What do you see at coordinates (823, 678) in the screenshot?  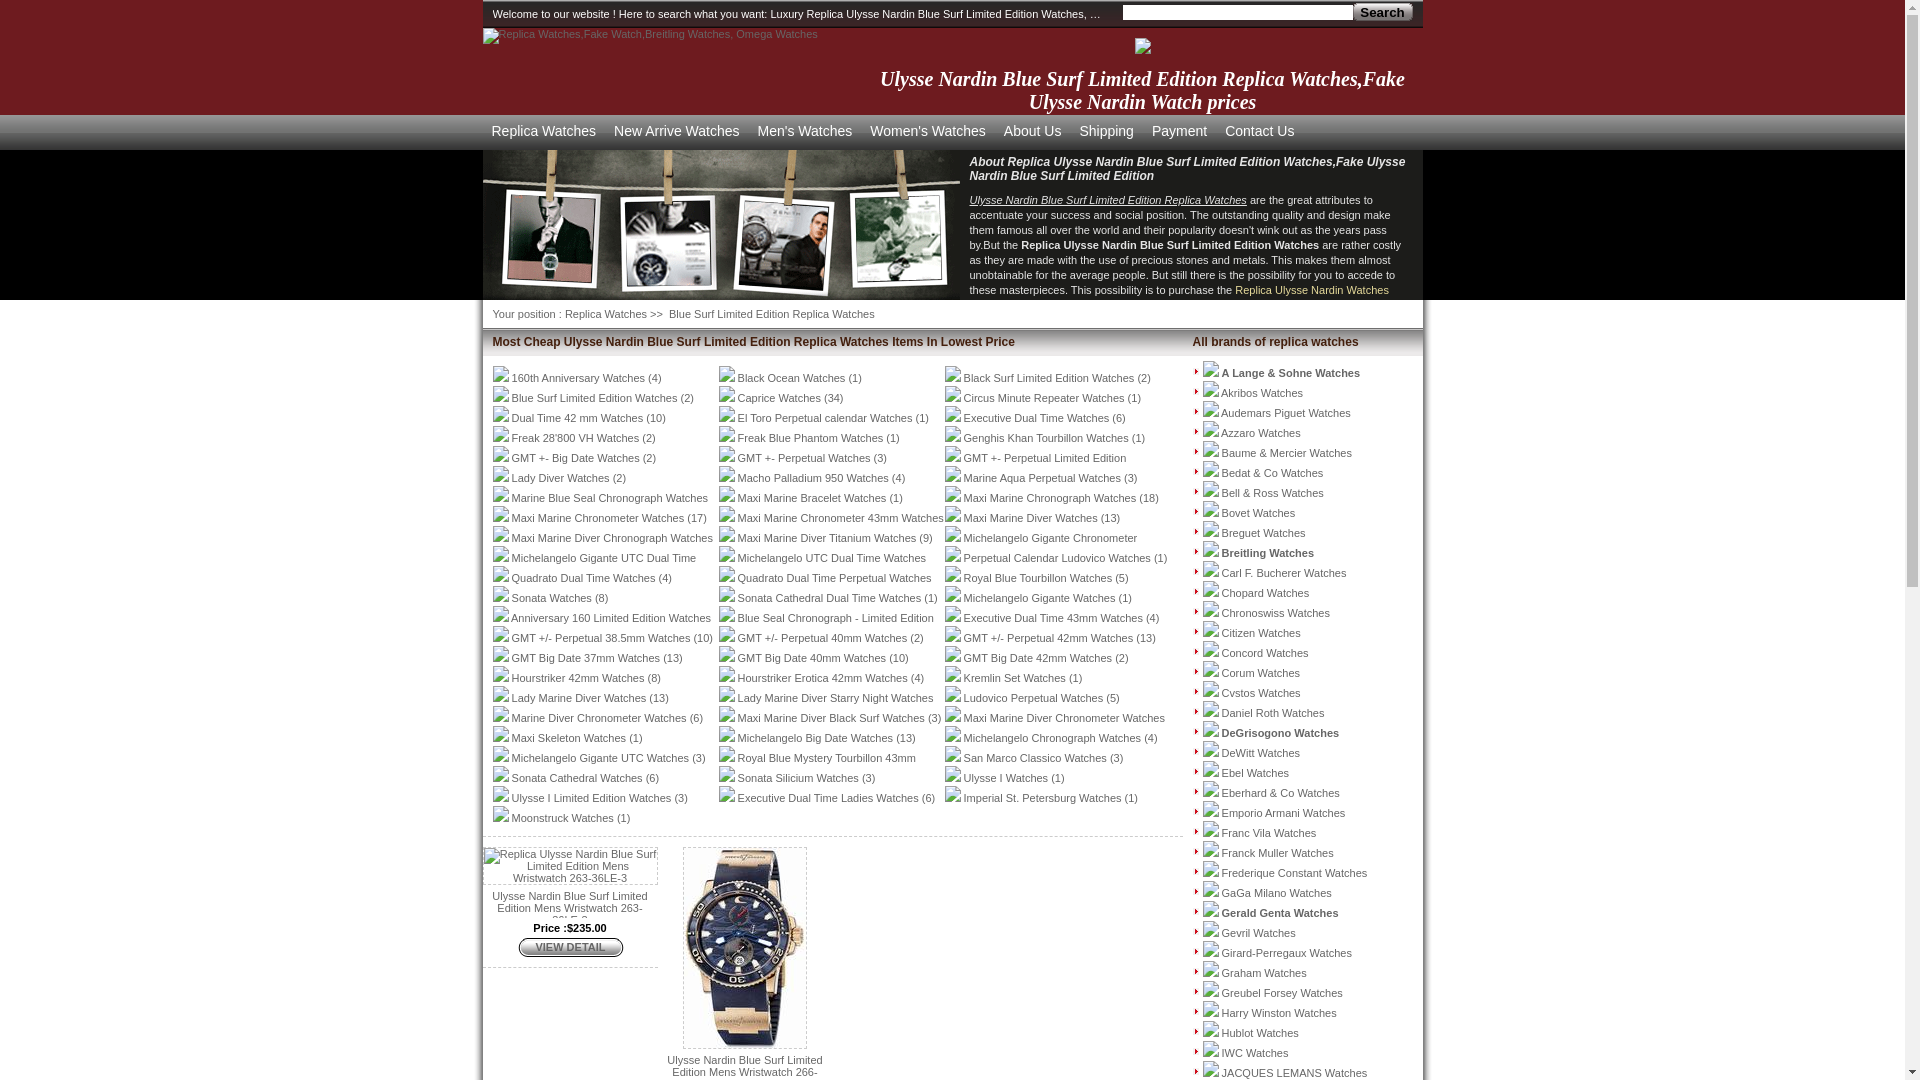 I see `Hourstriker Erotica 42mm Watches` at bounding box center [823, 678].